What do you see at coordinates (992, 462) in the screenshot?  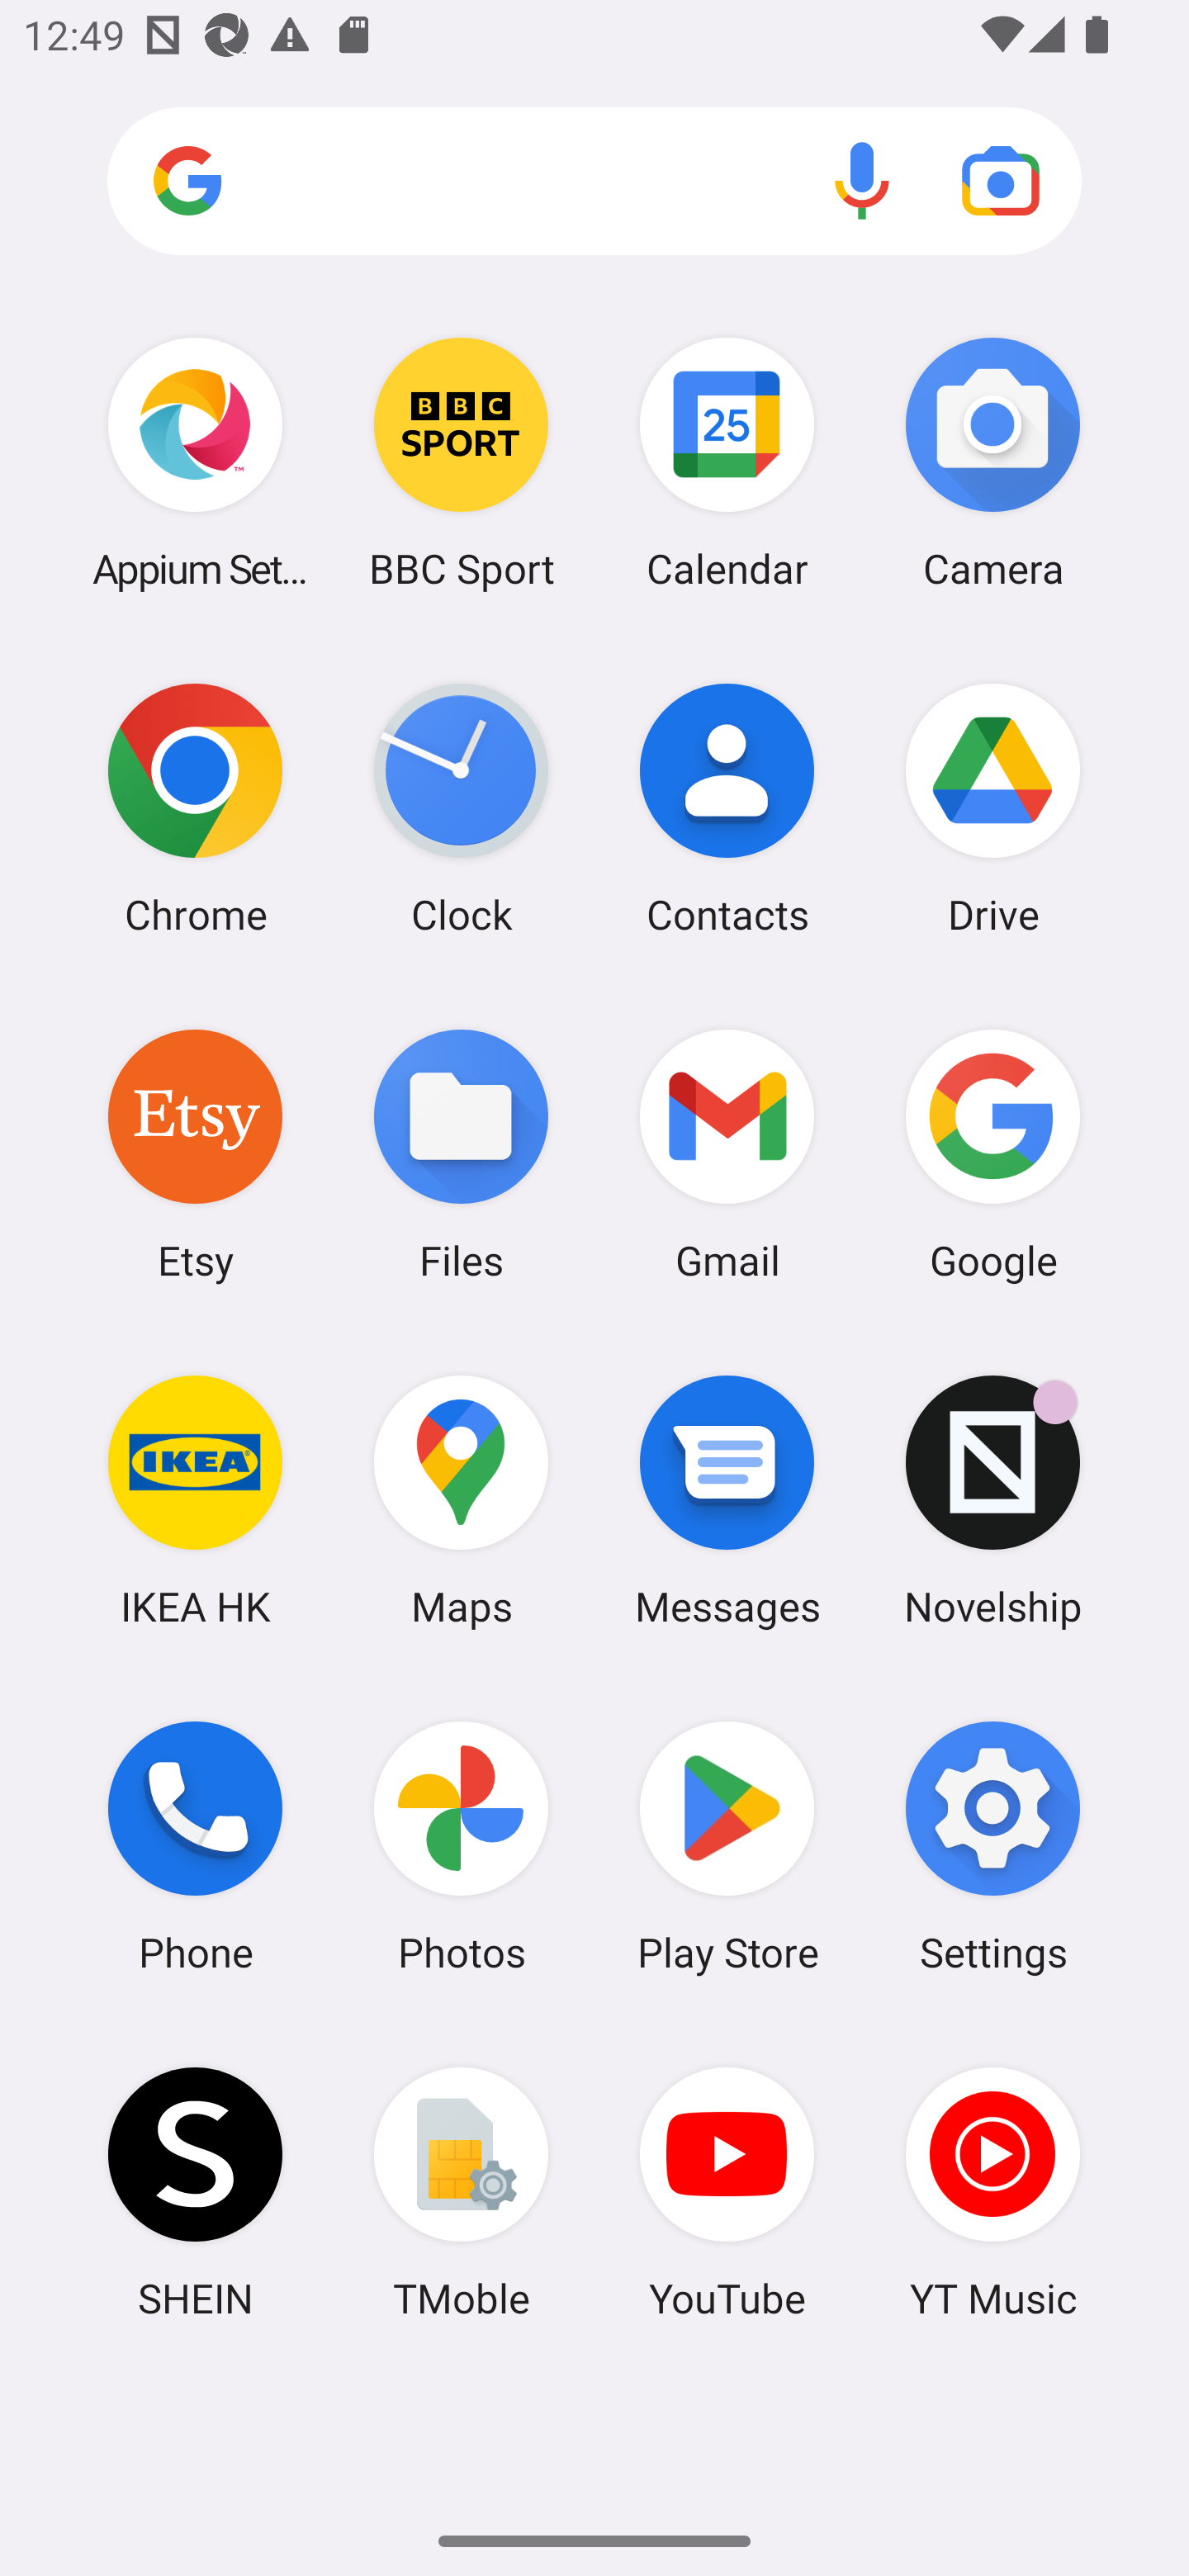 I see `Camera` at bounding box center [992, 462].